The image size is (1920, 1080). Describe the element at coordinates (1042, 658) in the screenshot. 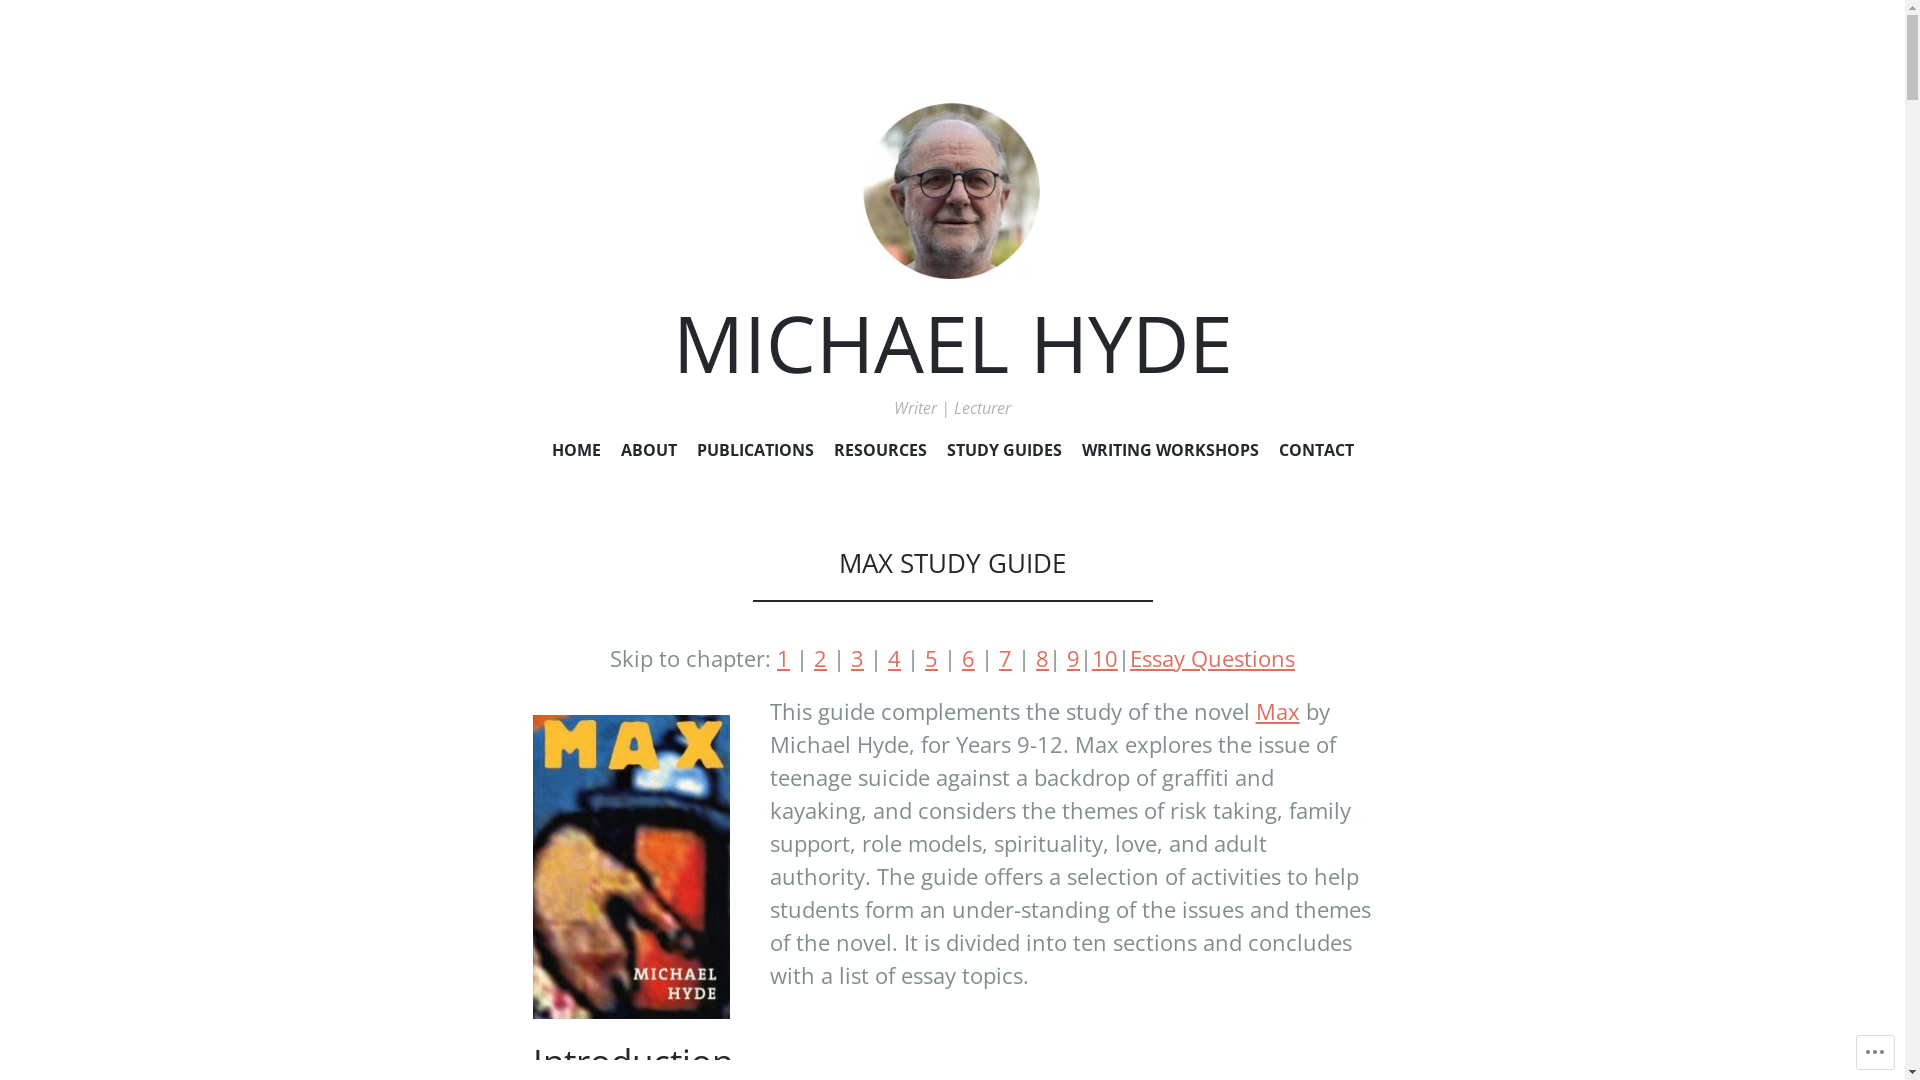

I see `8` at that location.